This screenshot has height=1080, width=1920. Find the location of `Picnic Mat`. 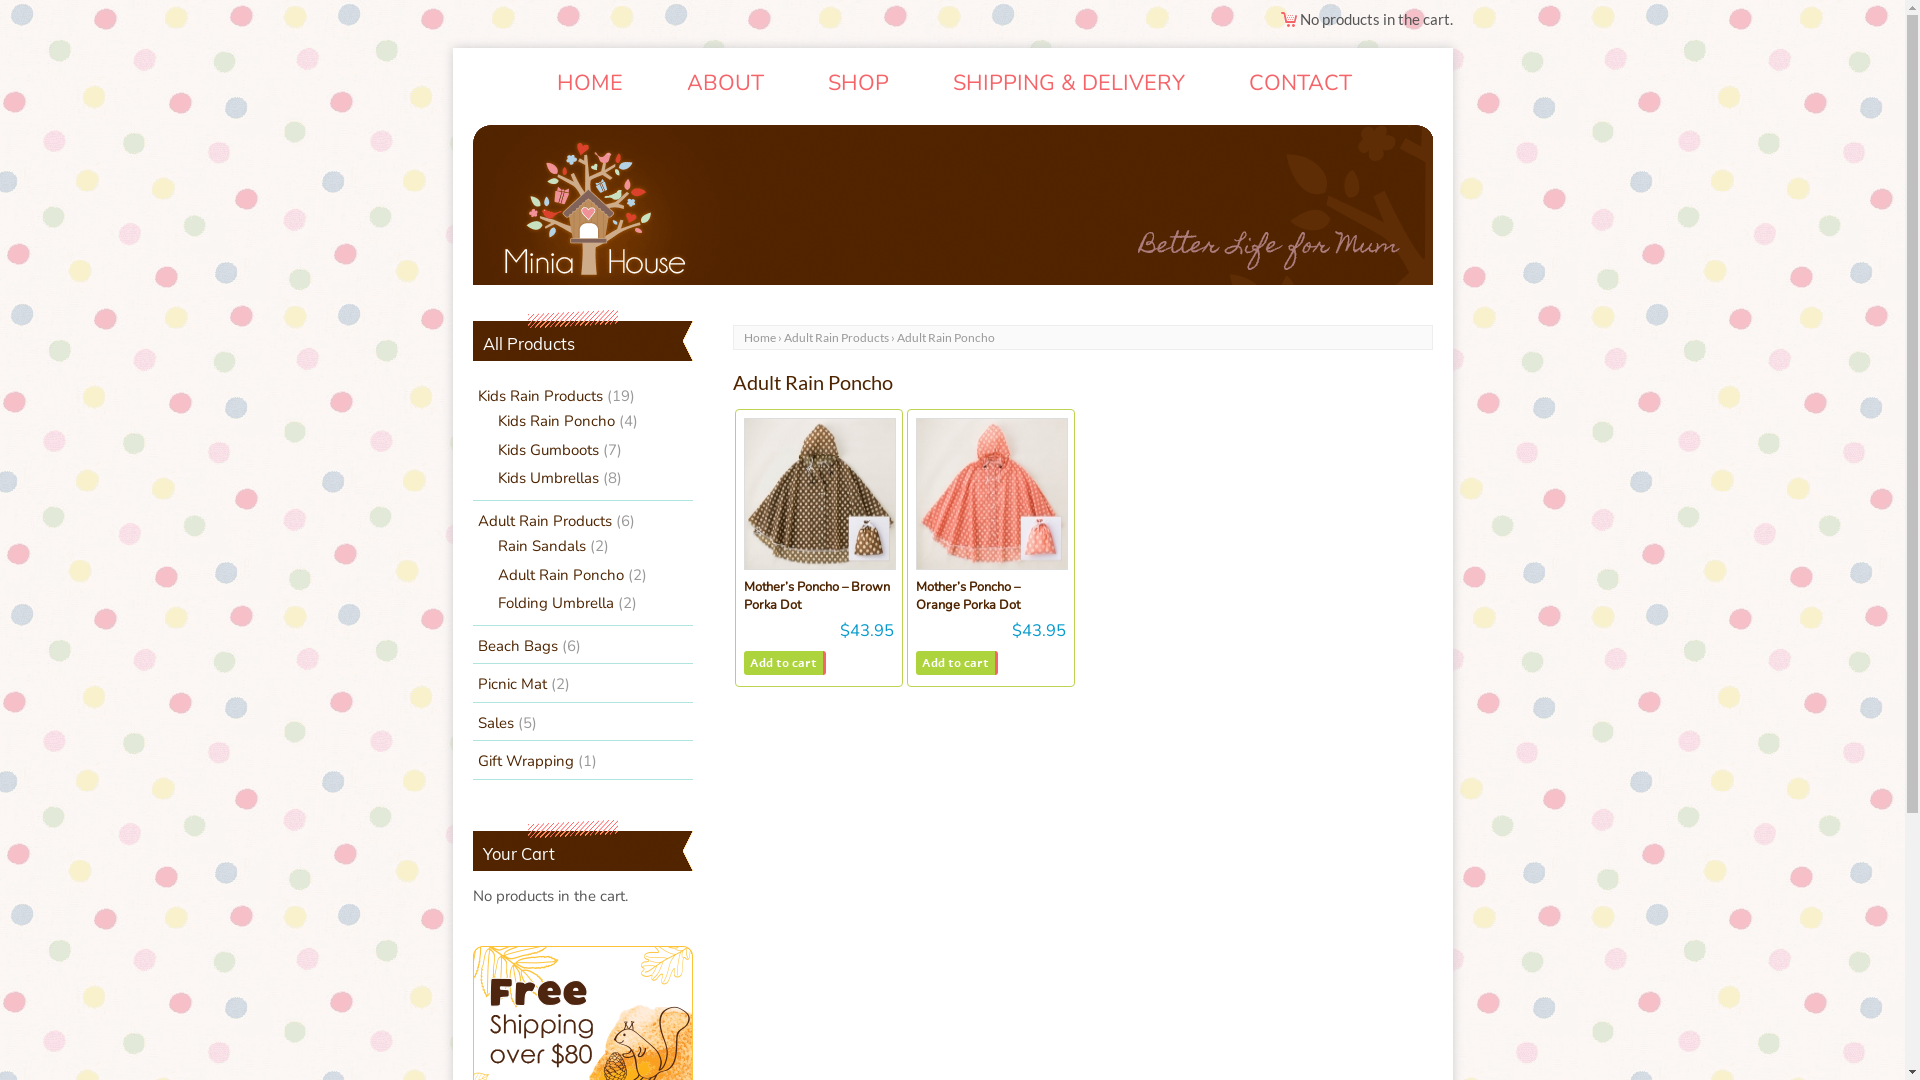

Picnic Mat is located at coordinates (512, 684).